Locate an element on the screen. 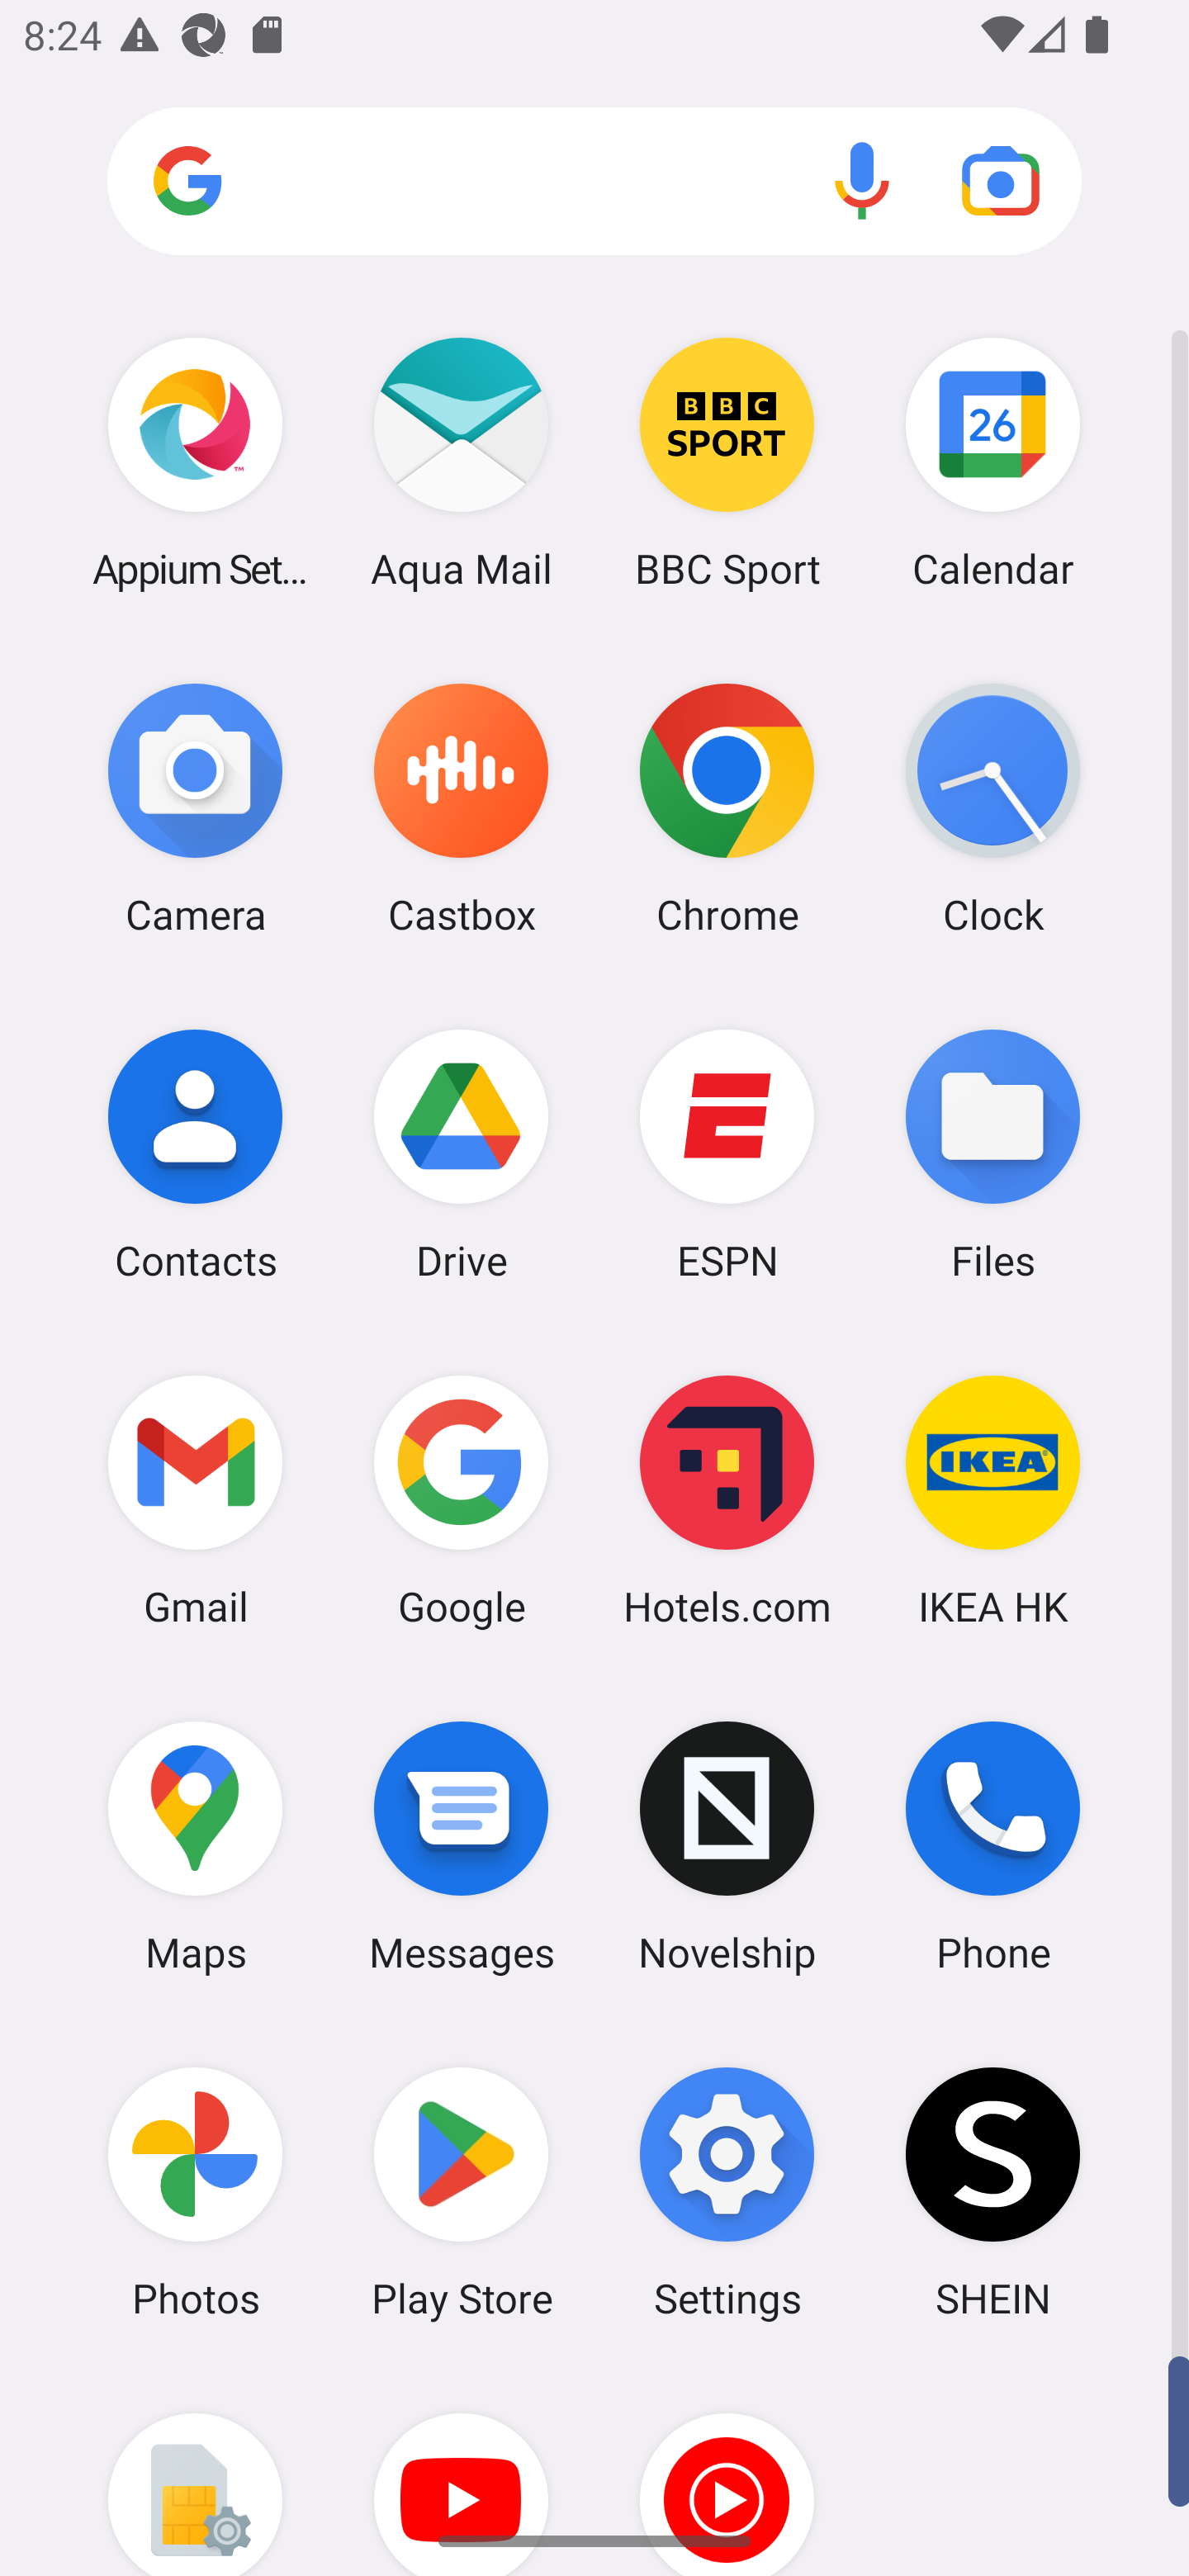  Clock is located at coordinates (992, 808).